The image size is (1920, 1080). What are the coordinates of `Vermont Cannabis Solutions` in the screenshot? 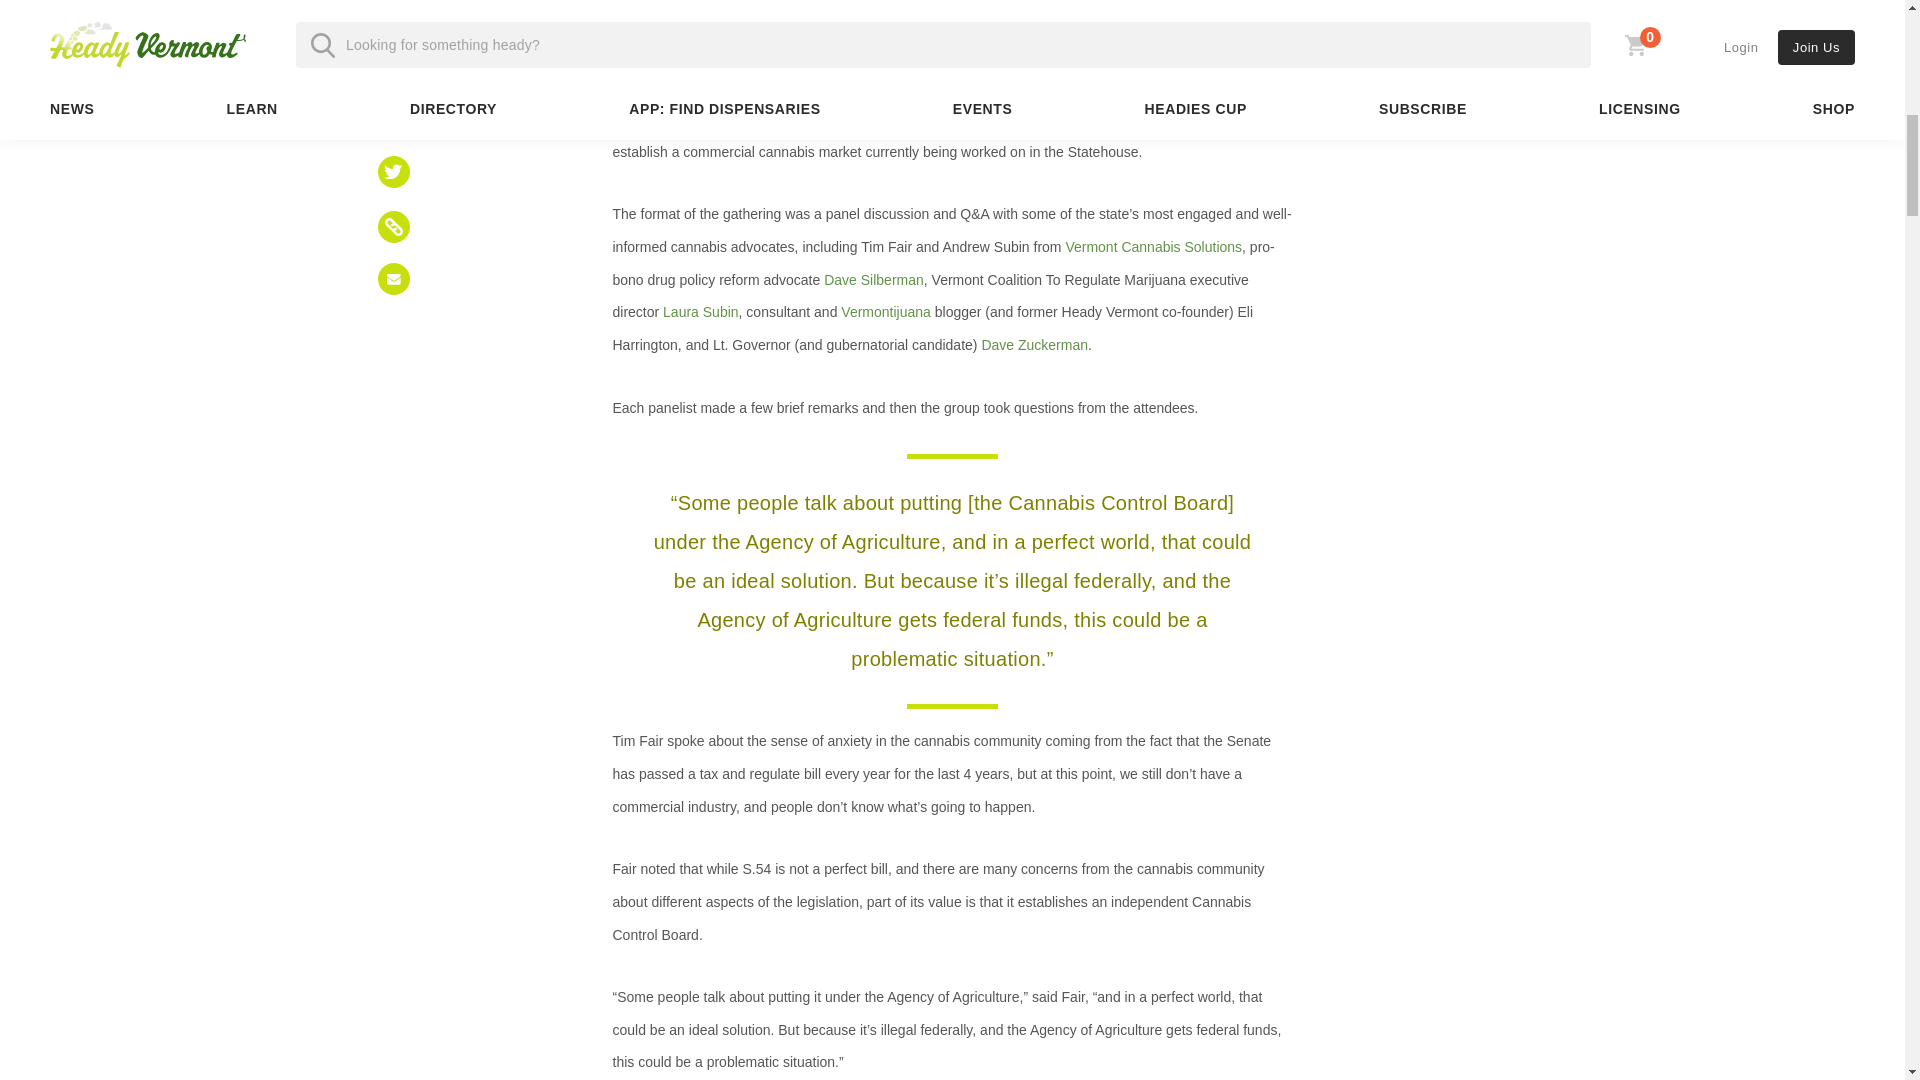 It's located at (1154, 246).